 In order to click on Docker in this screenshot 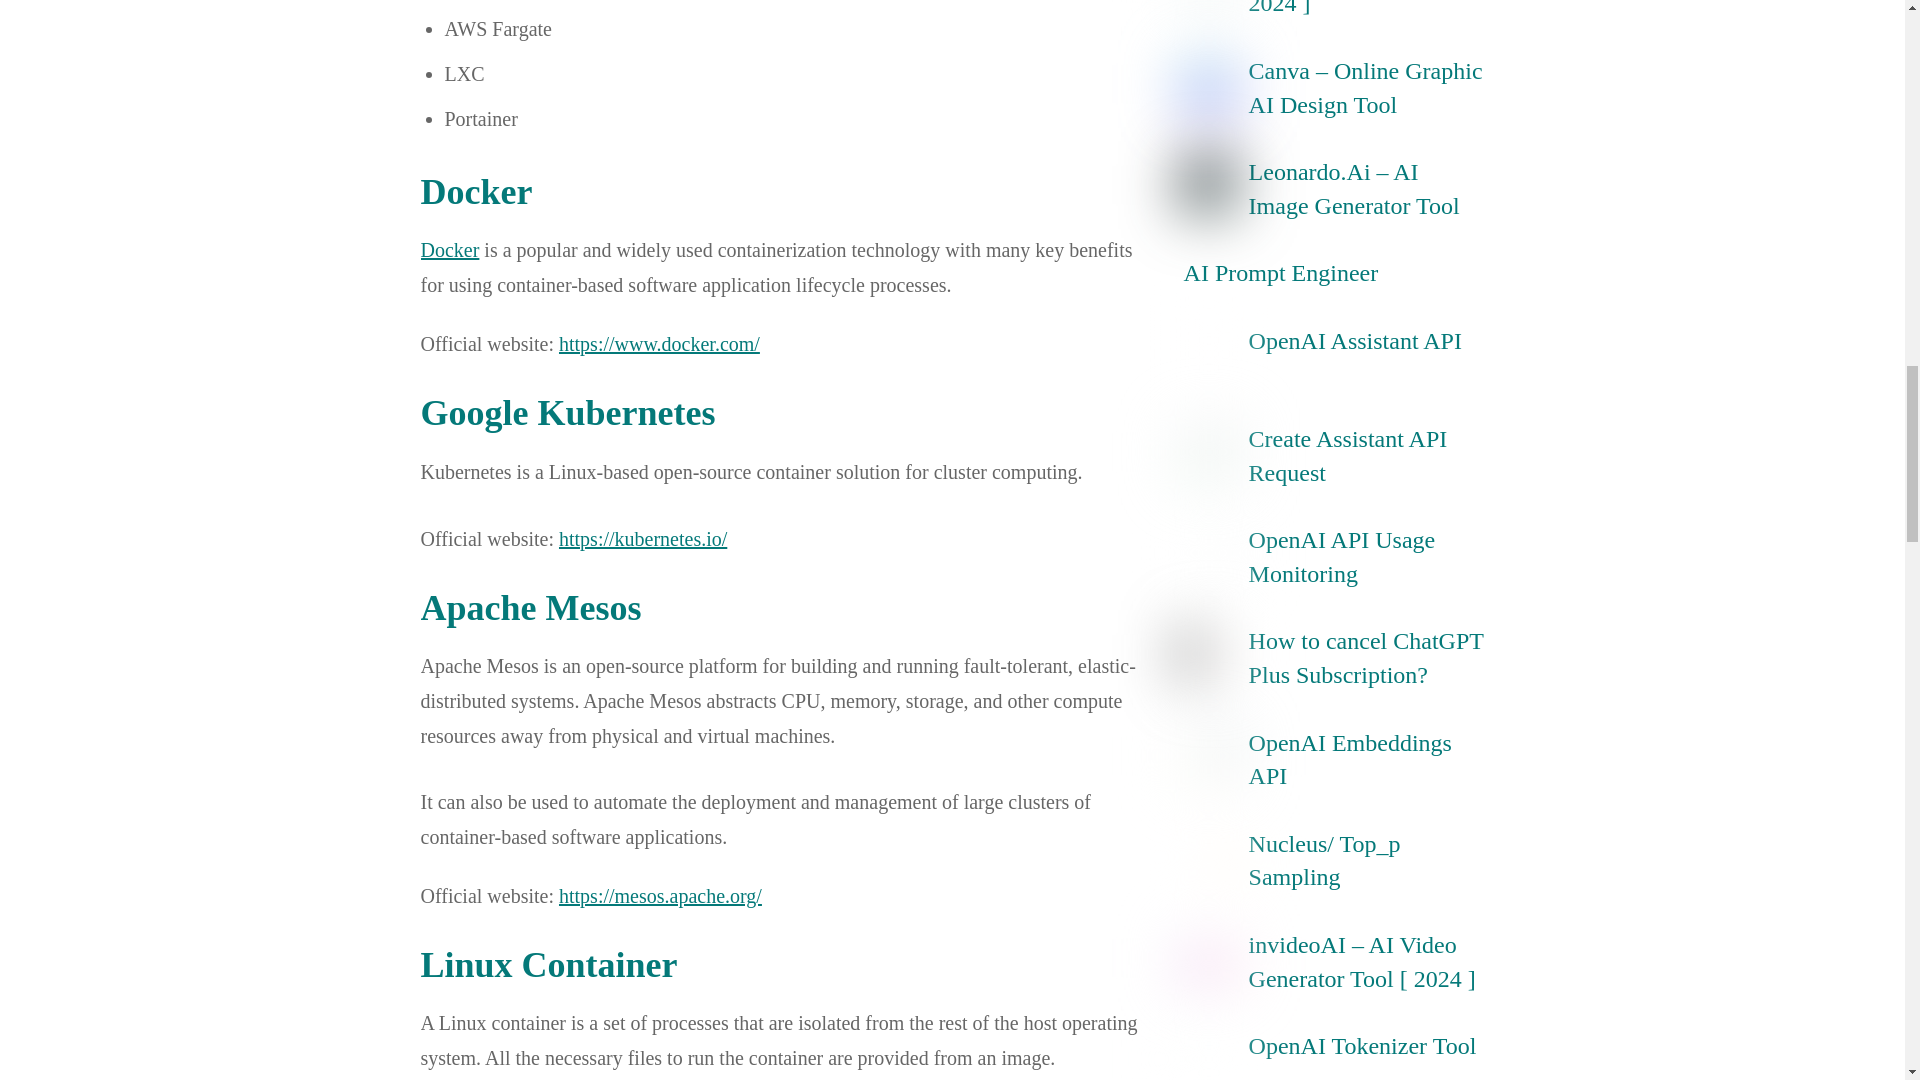, I will do `click(449, 250)`.